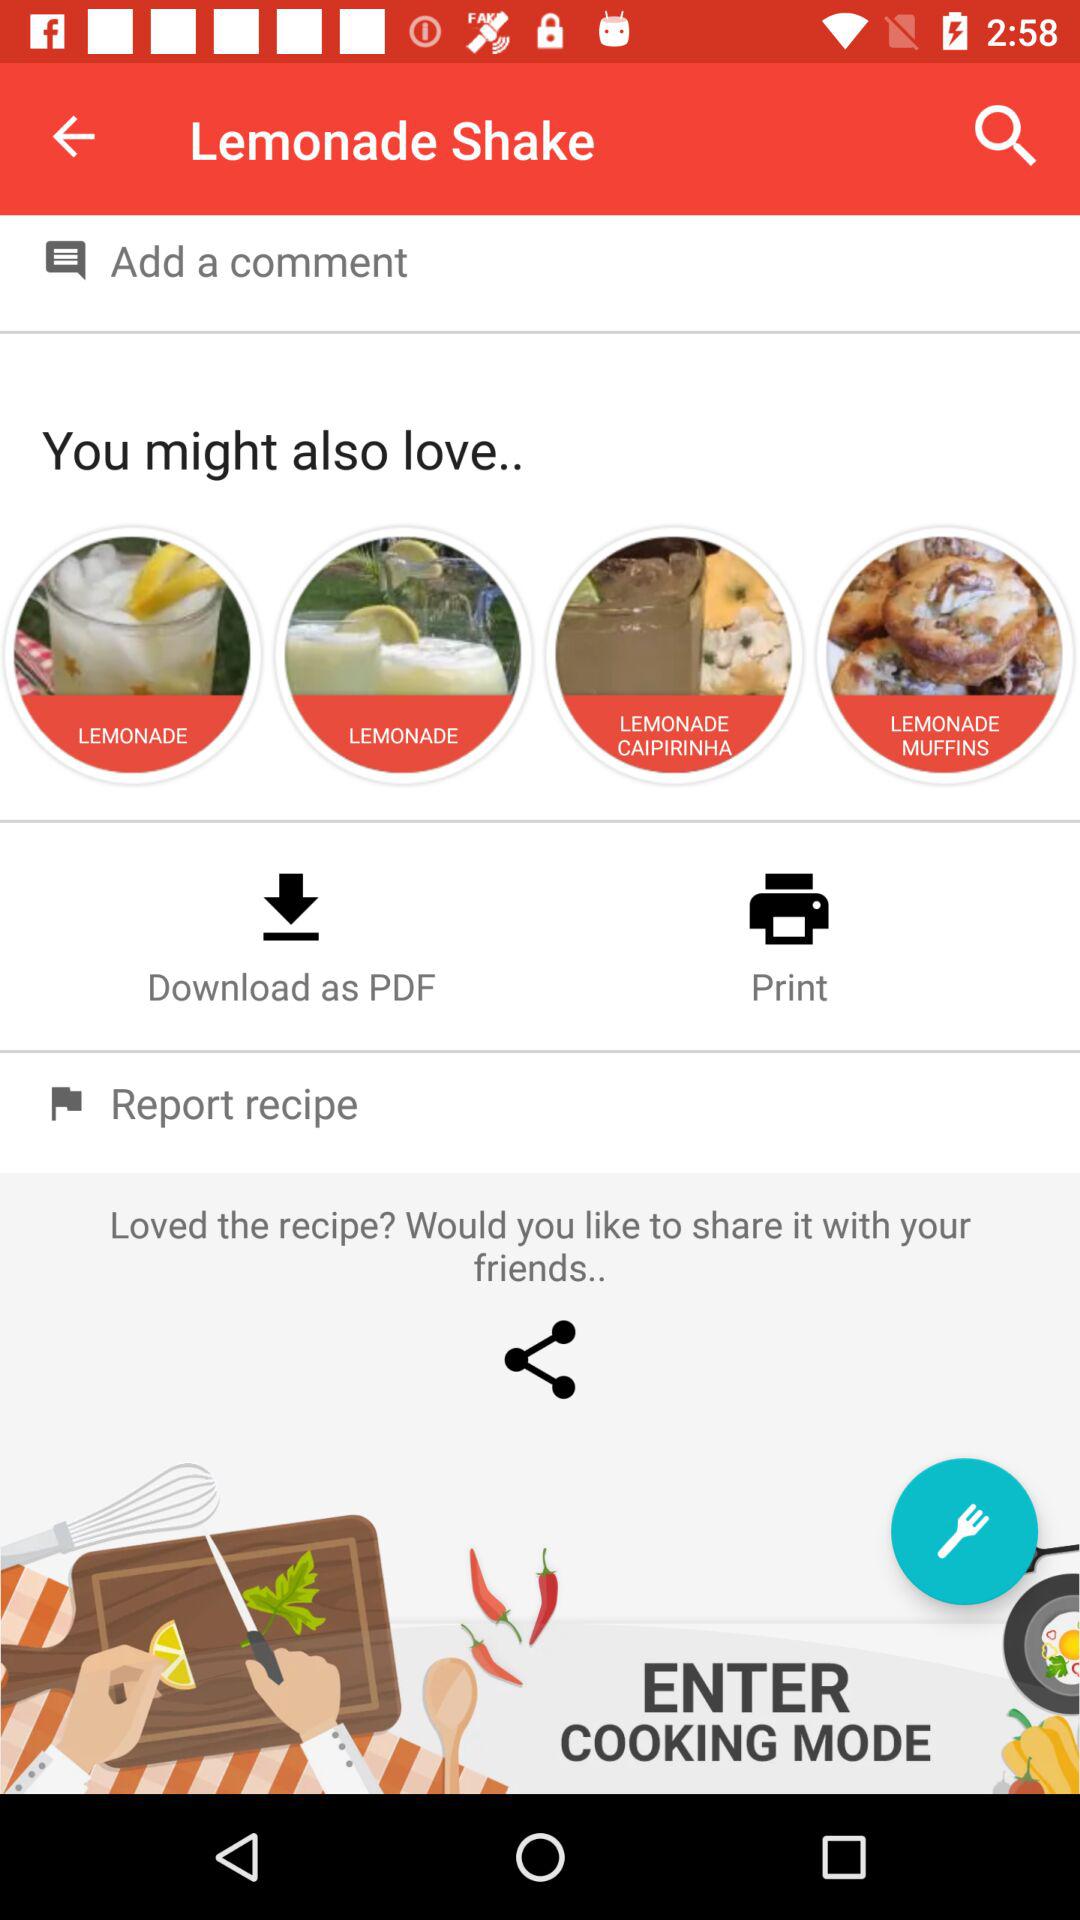 The width and height of the screenshot is (1080, 1920). I want to click on select item, so click(964, 1532).